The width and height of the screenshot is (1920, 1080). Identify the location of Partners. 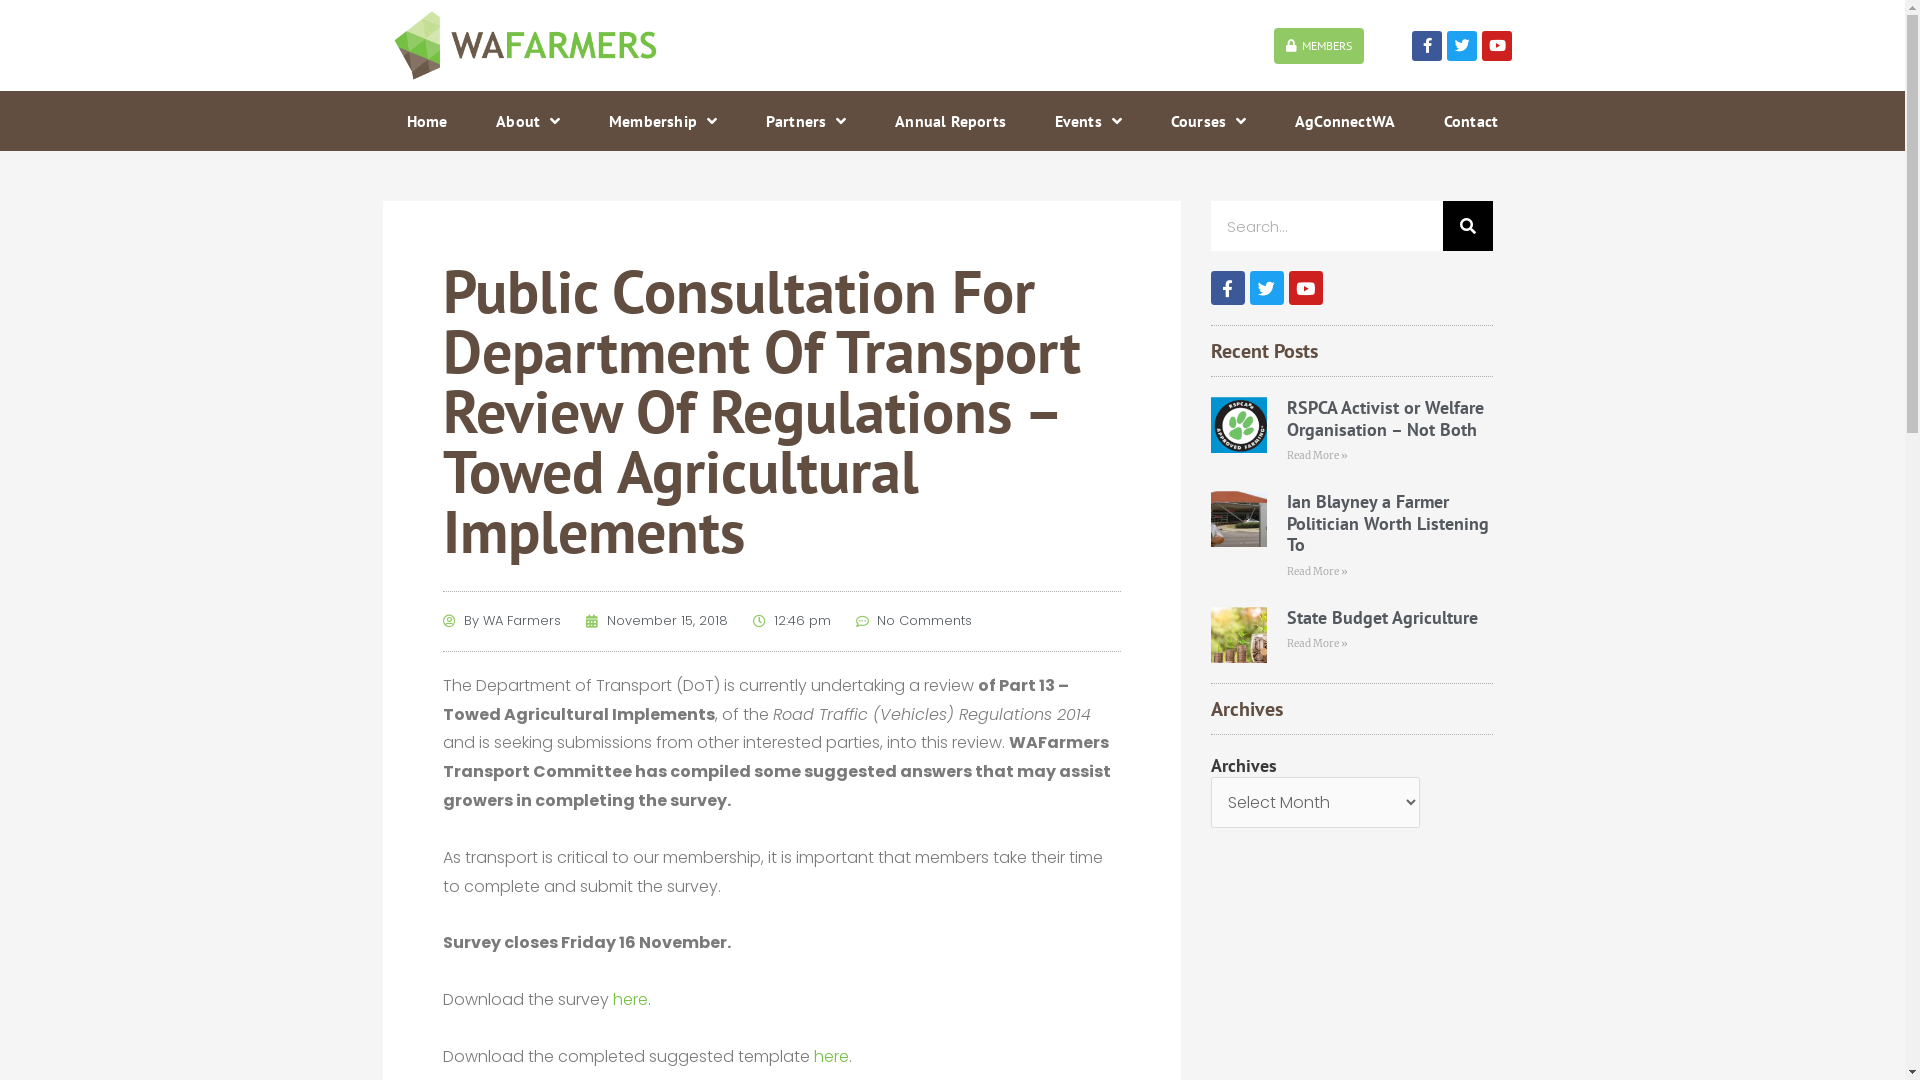
(806, 121).